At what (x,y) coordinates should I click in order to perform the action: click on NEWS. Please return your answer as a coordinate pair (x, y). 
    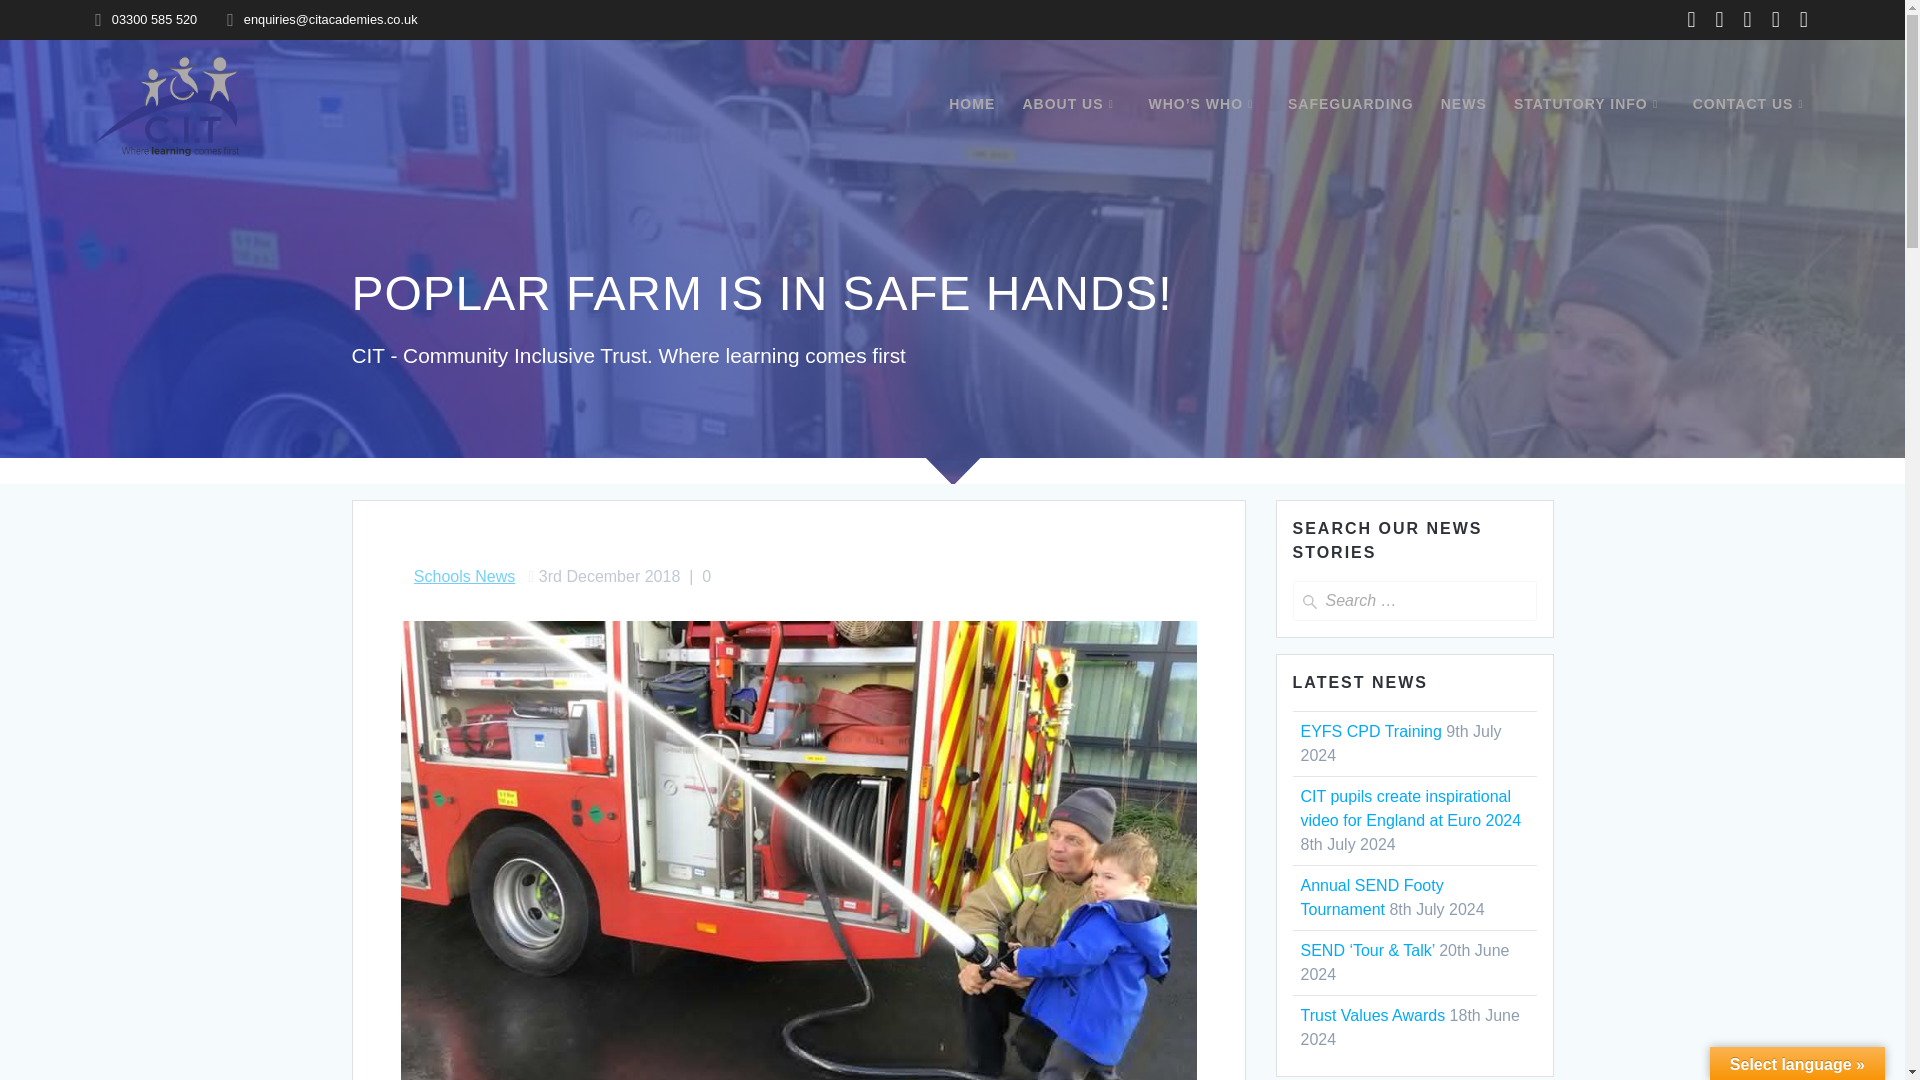
    Looking at the image, I should click on (1464, 104).